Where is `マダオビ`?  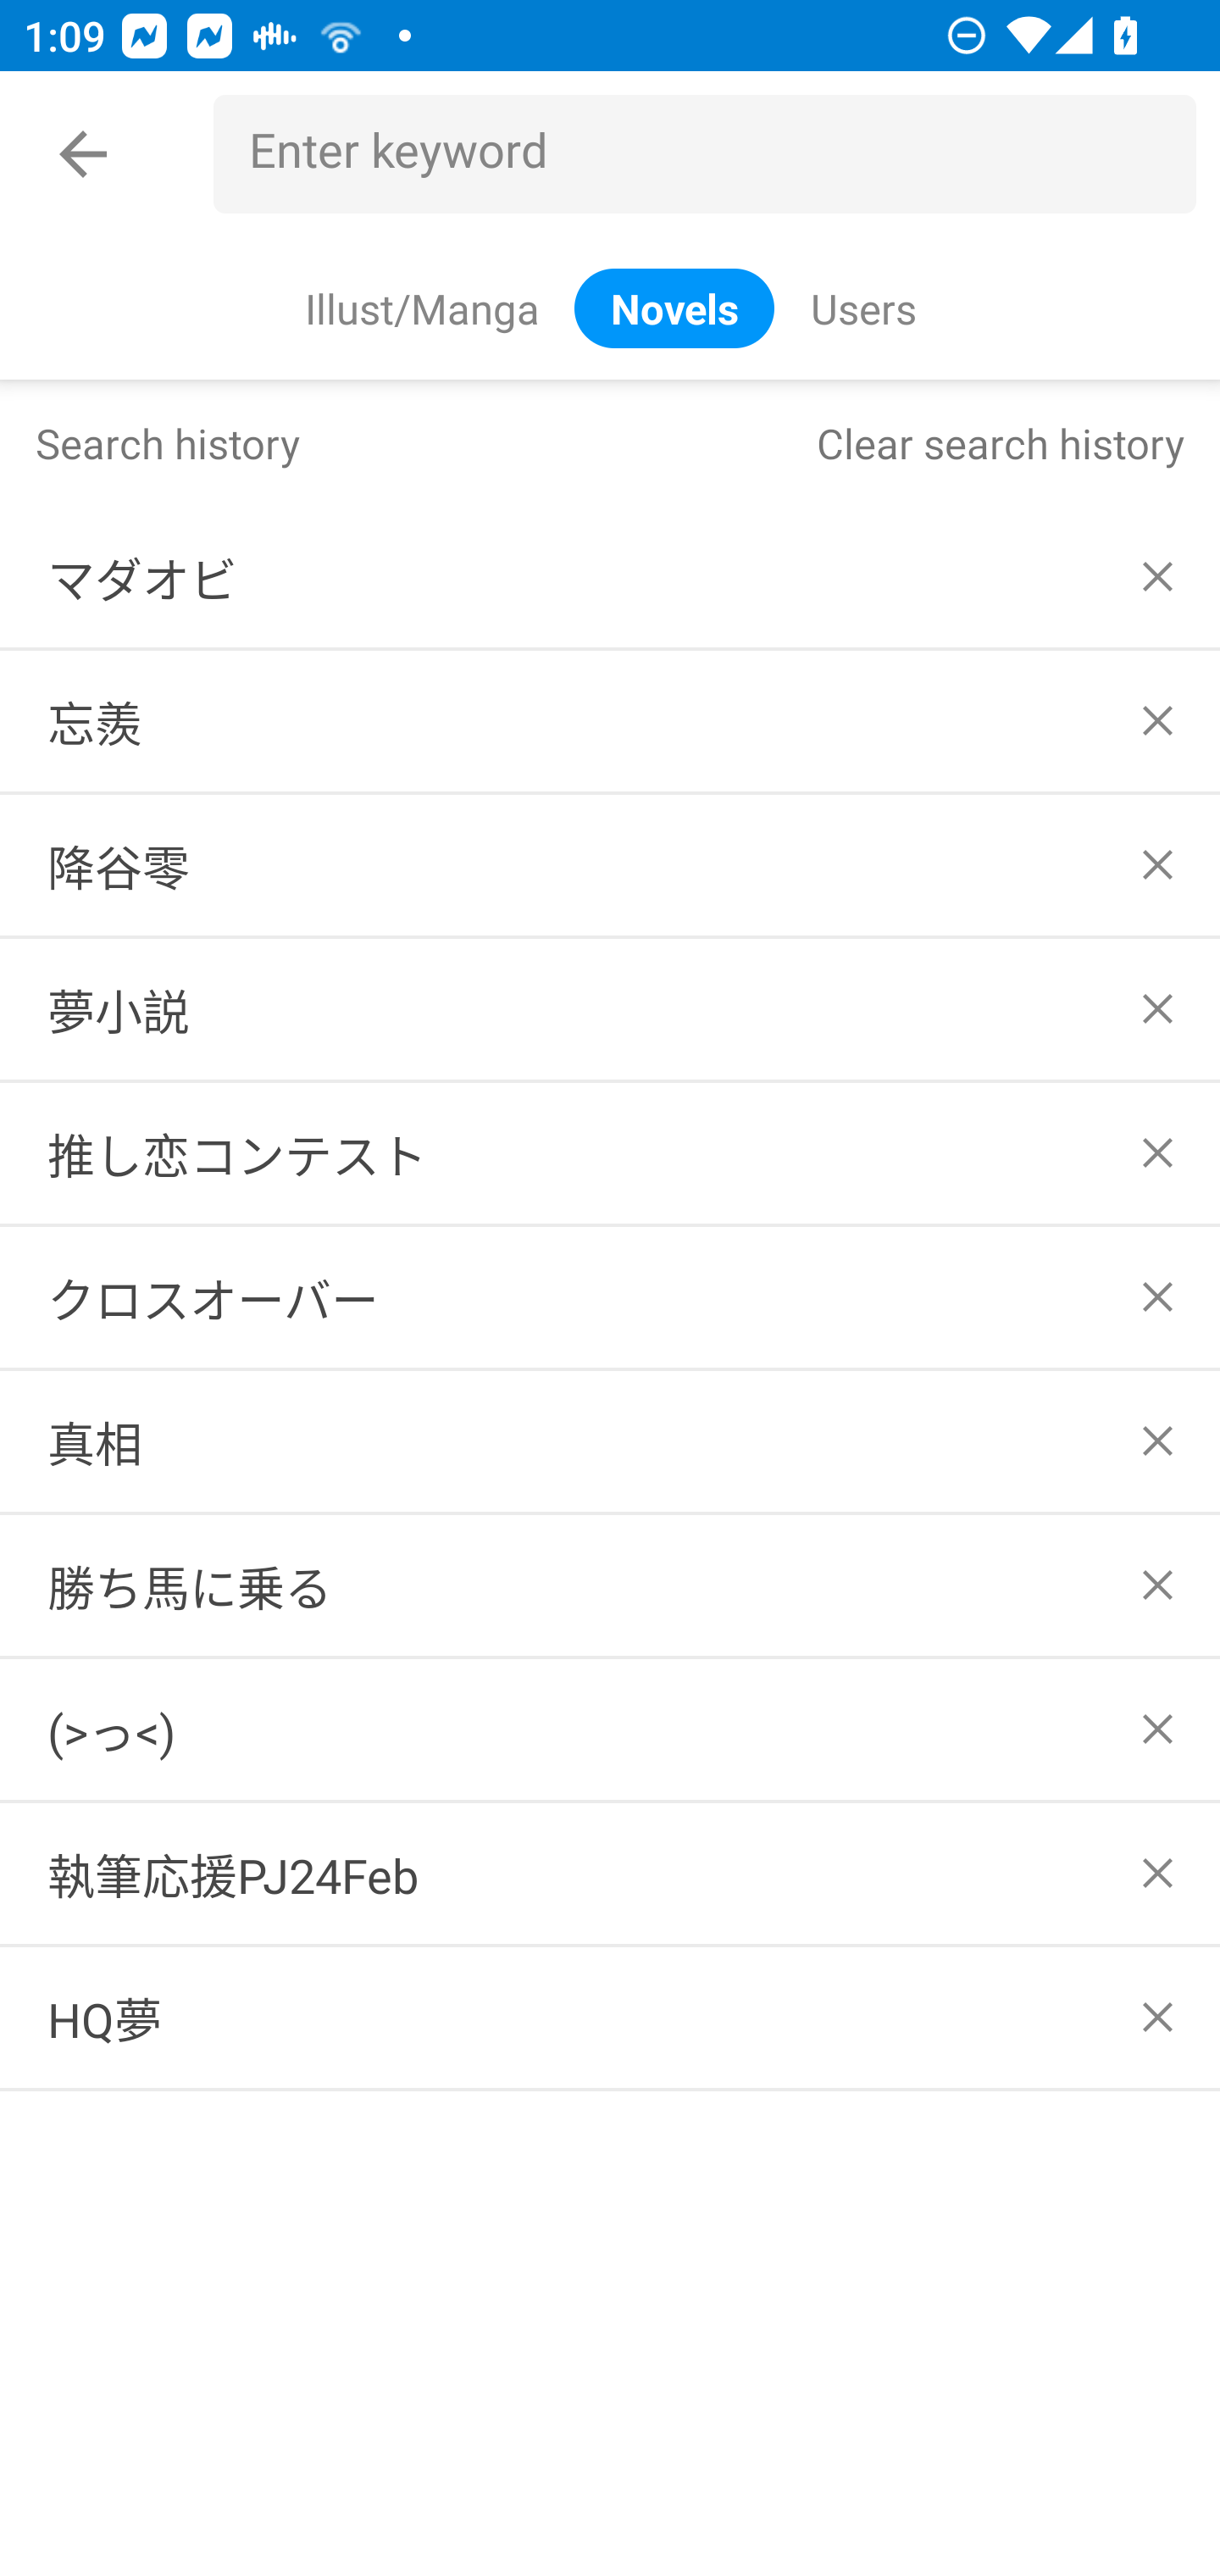 マダオビ is located at coordinates (610, 576).